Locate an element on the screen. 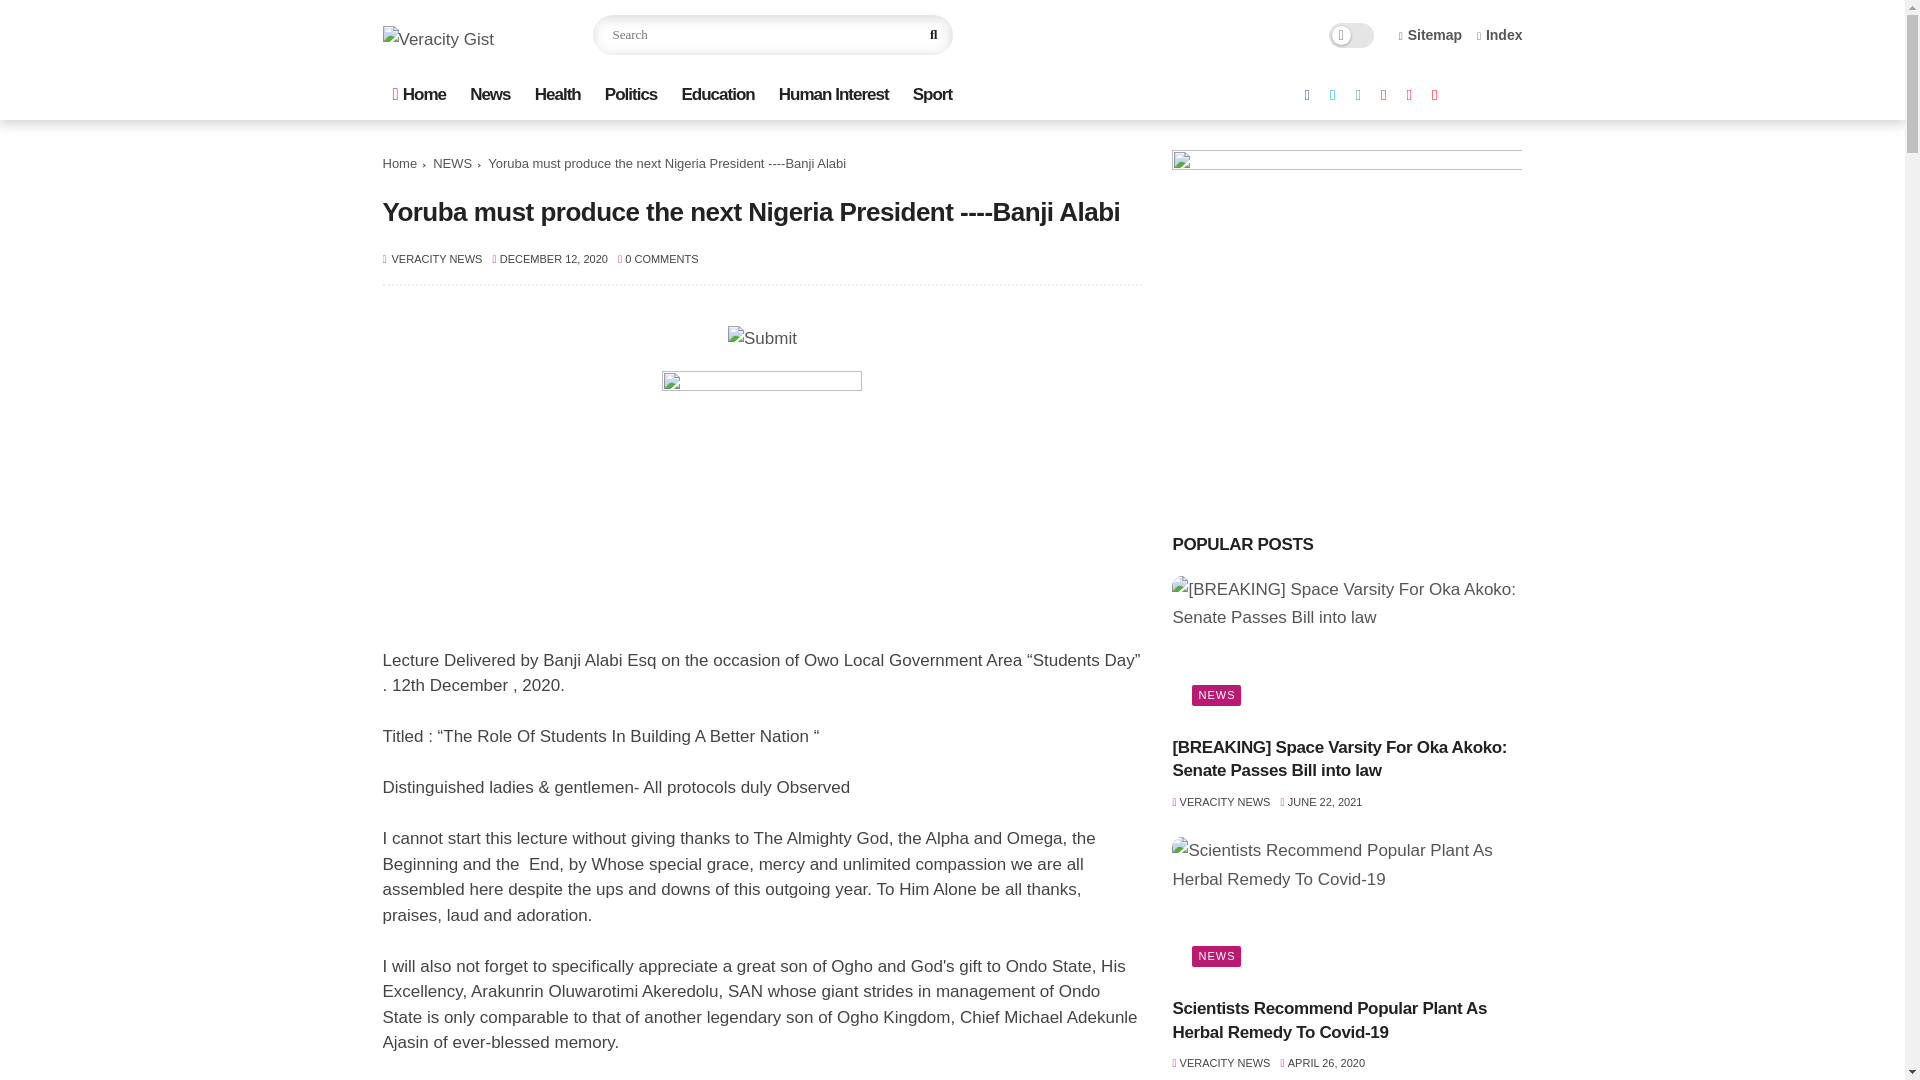 This screenshot has height=1080, width=1920. Veracity Gist is located at coordinates (438, 40).